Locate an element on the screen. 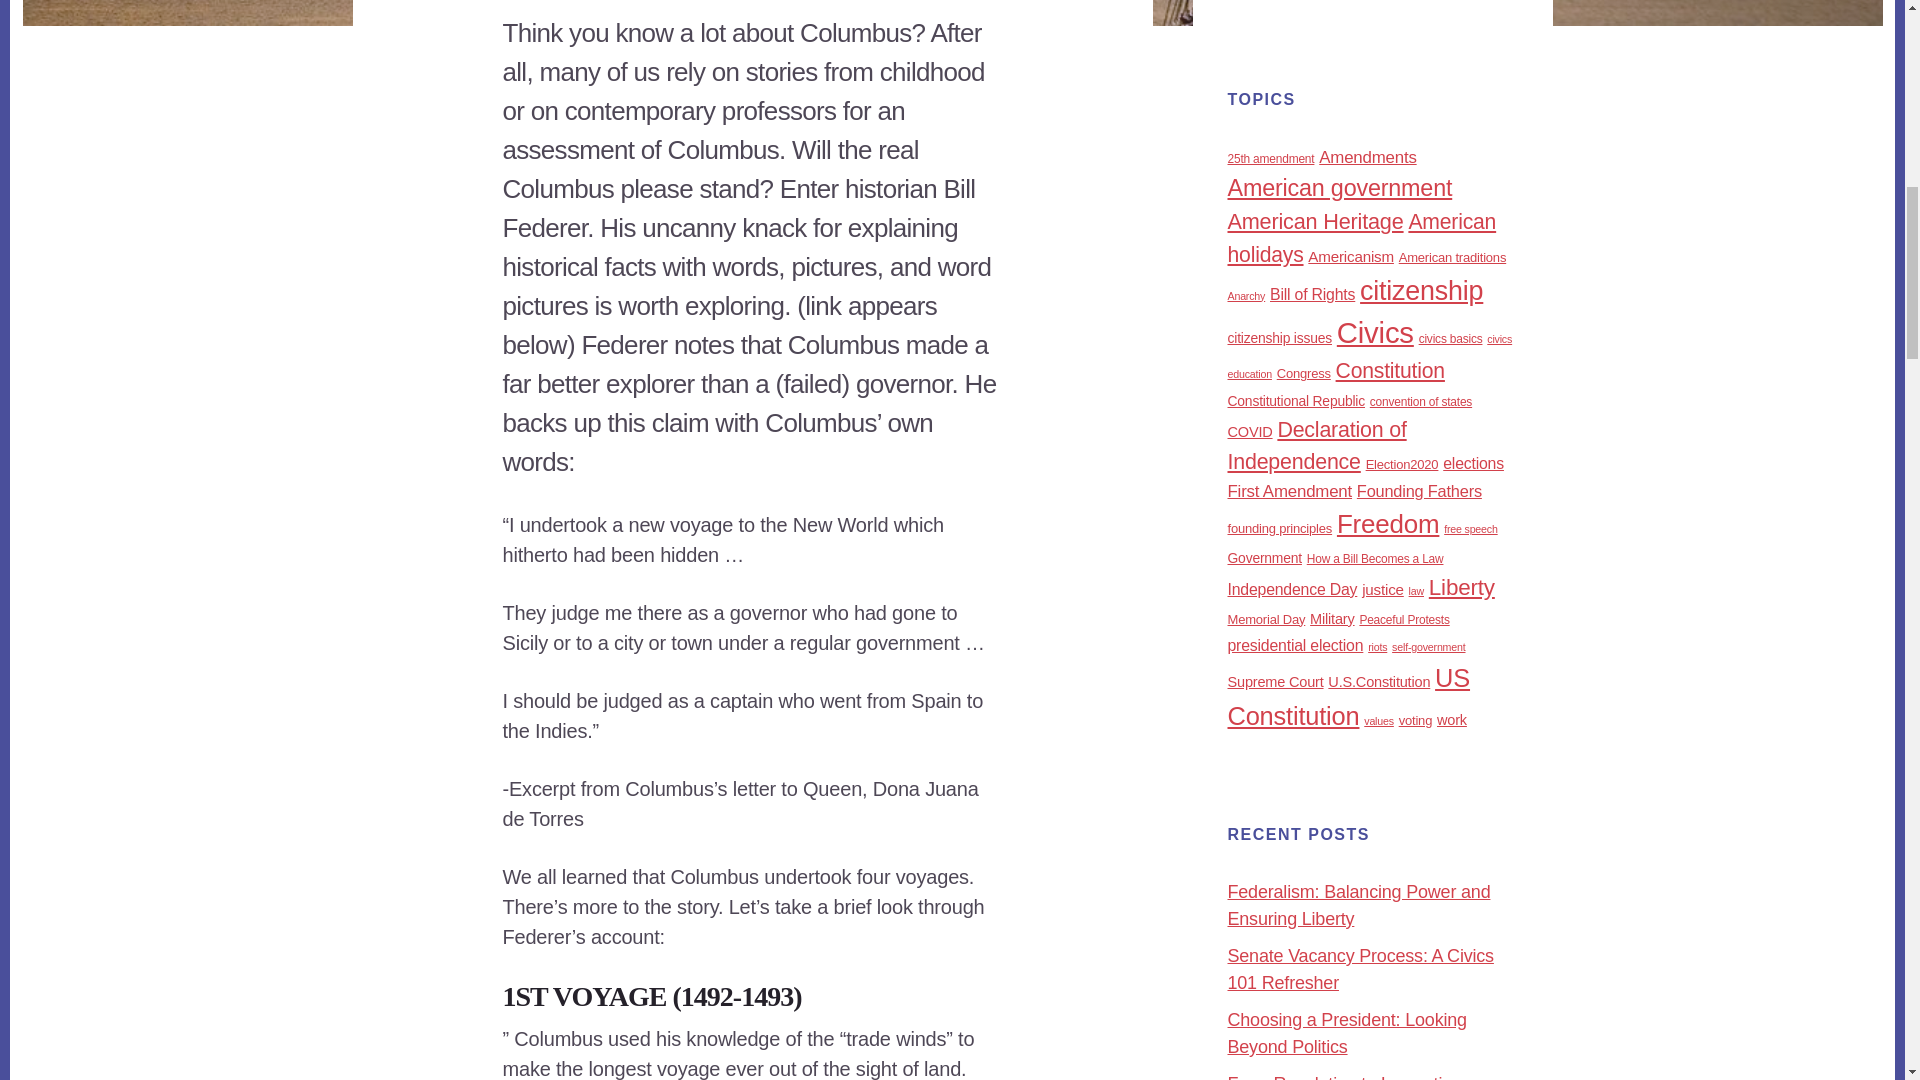 Image resolution: width=1920 pixels, height=1080 pixels. citizenship is located at coordinates (1420, 290).